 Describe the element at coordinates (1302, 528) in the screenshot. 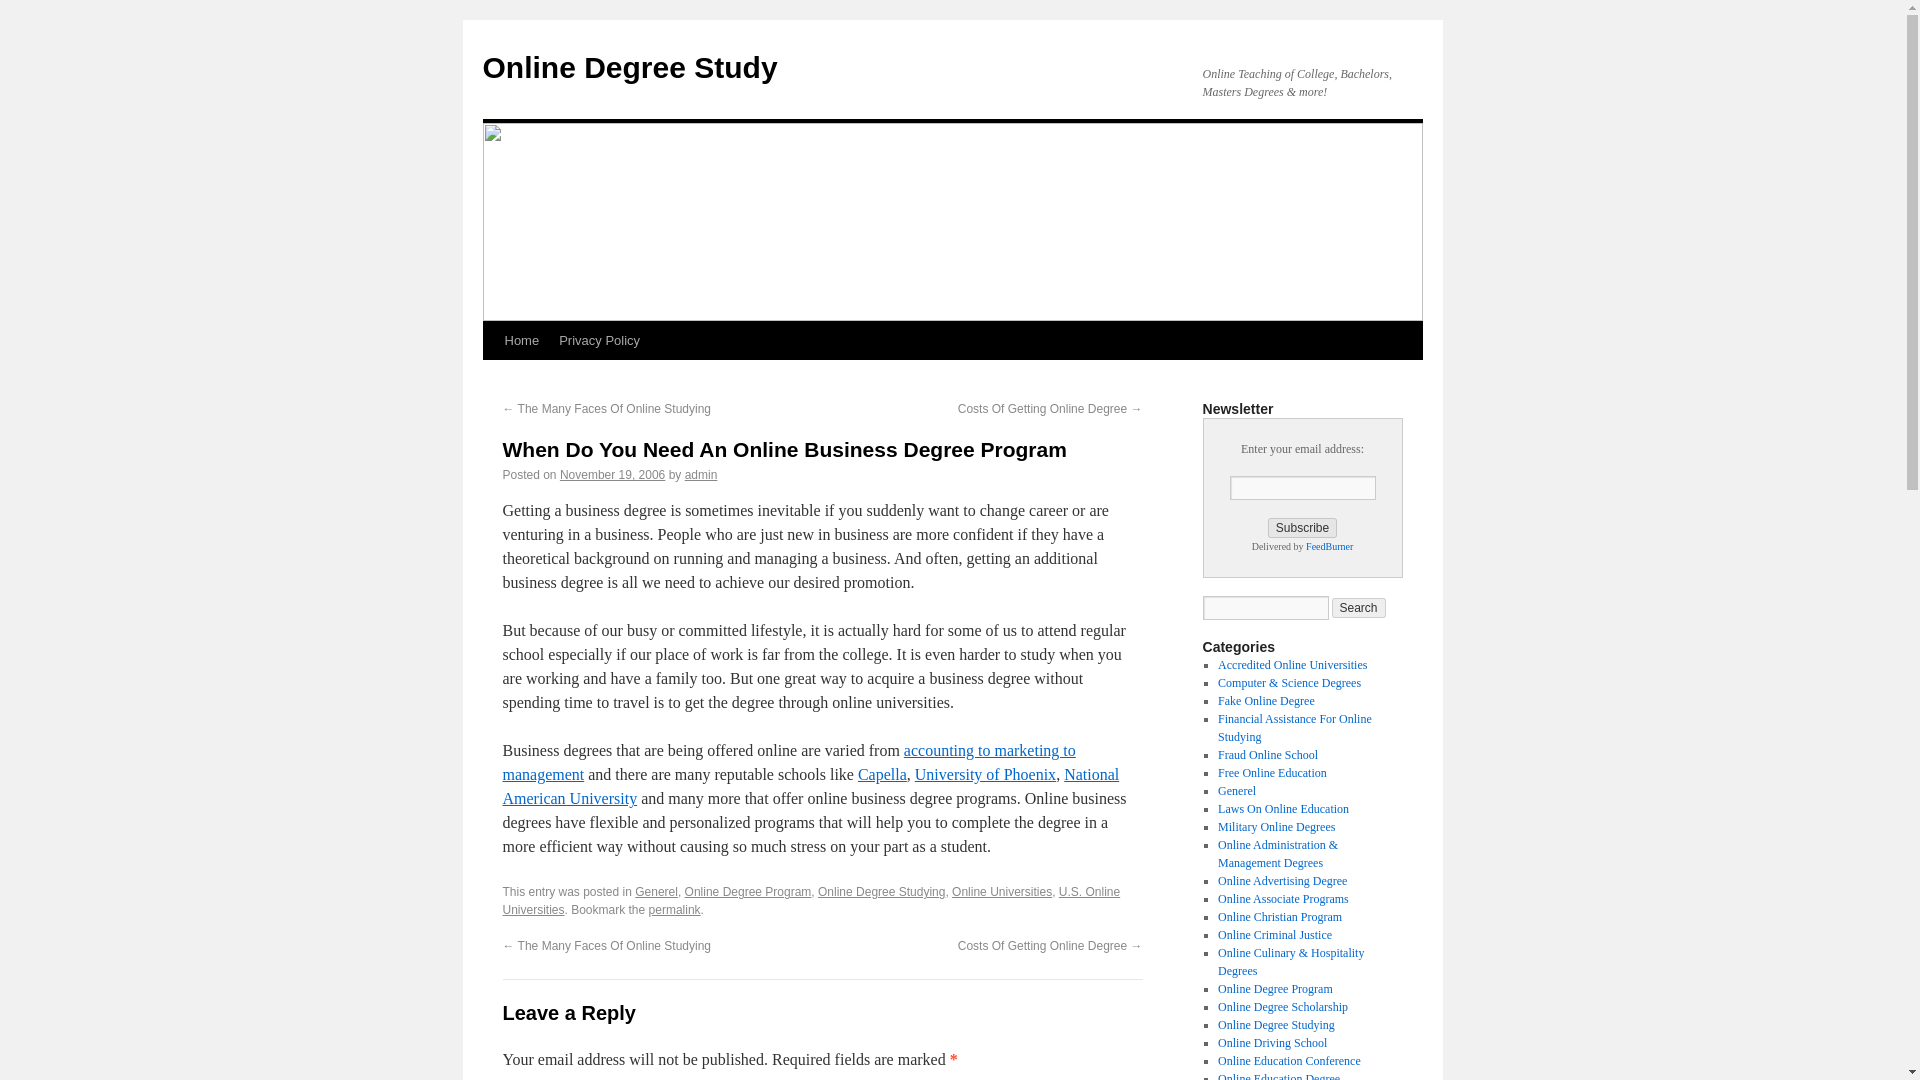

I see `Subscribe` at that location.